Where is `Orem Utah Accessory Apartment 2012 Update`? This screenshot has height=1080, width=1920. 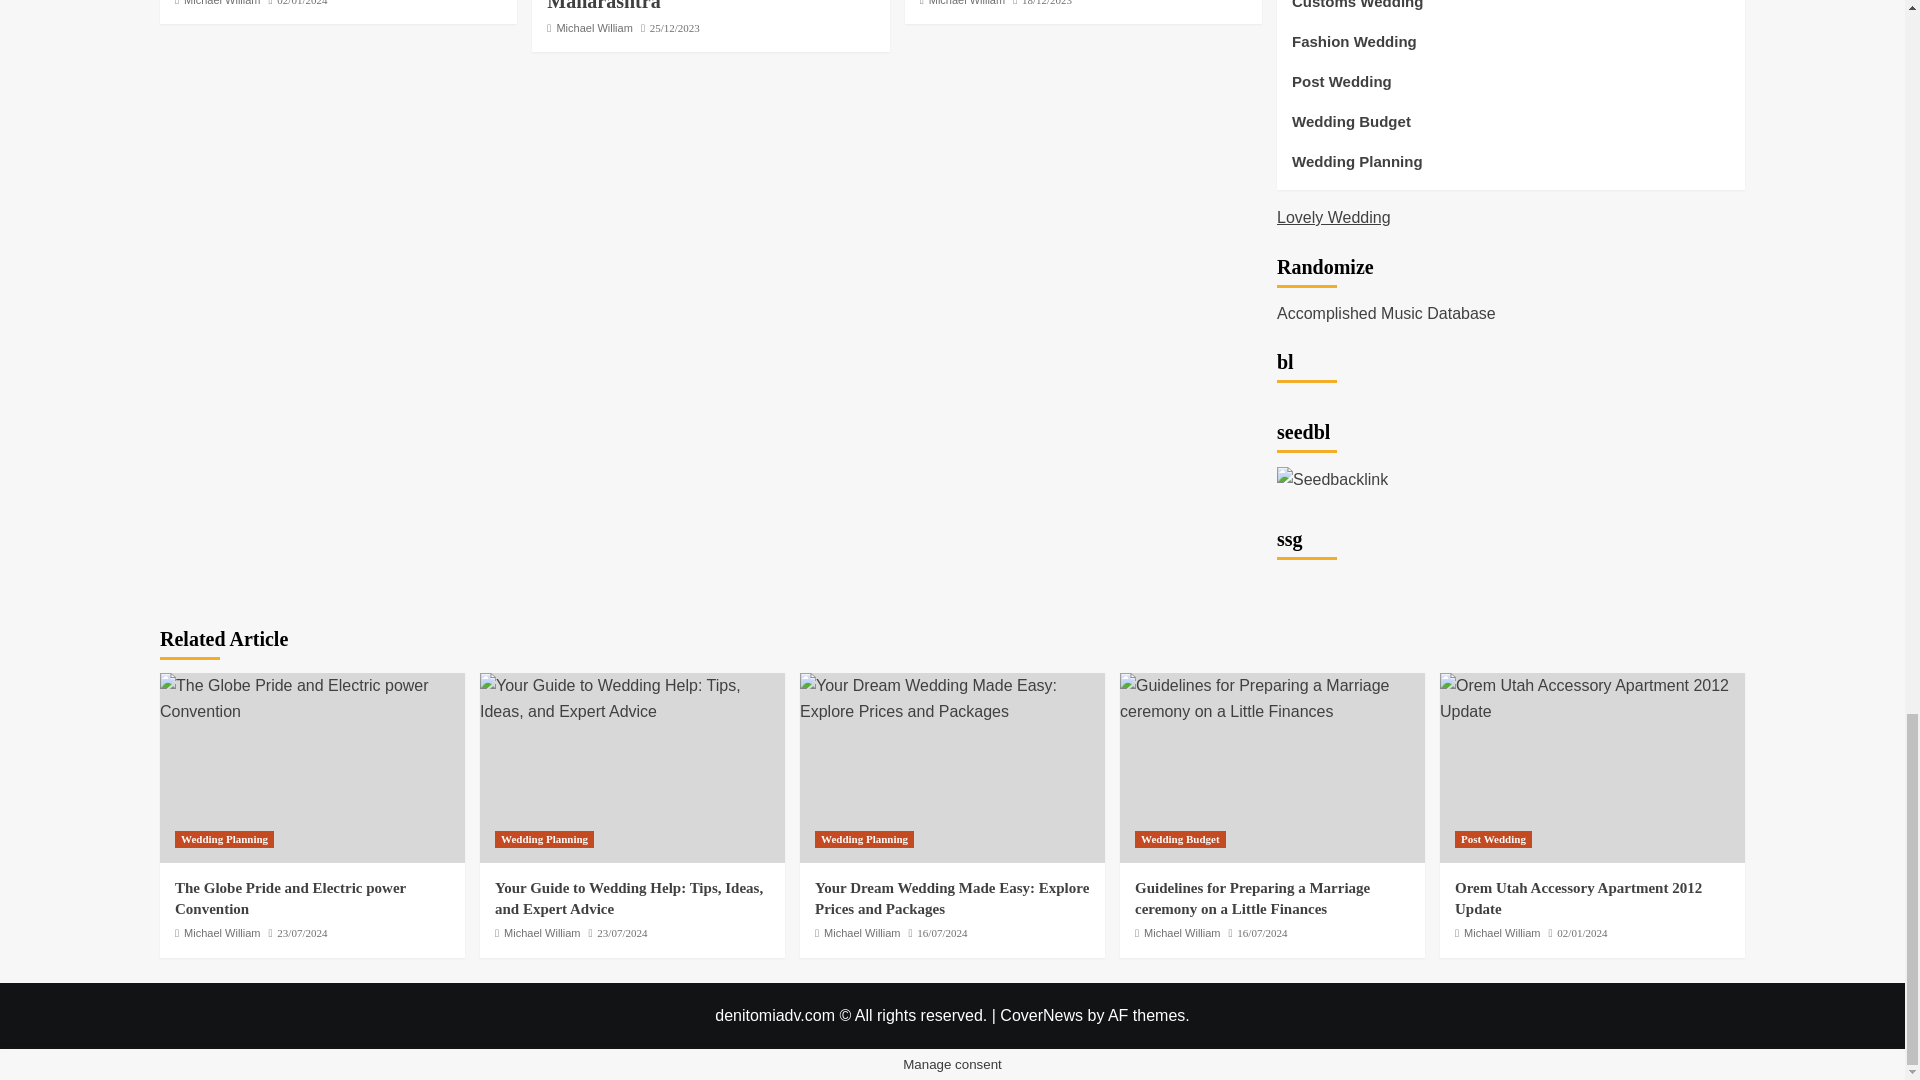 Orem Utah Accessory Apartment 2012 Update is located at coordinates (1592, 698).